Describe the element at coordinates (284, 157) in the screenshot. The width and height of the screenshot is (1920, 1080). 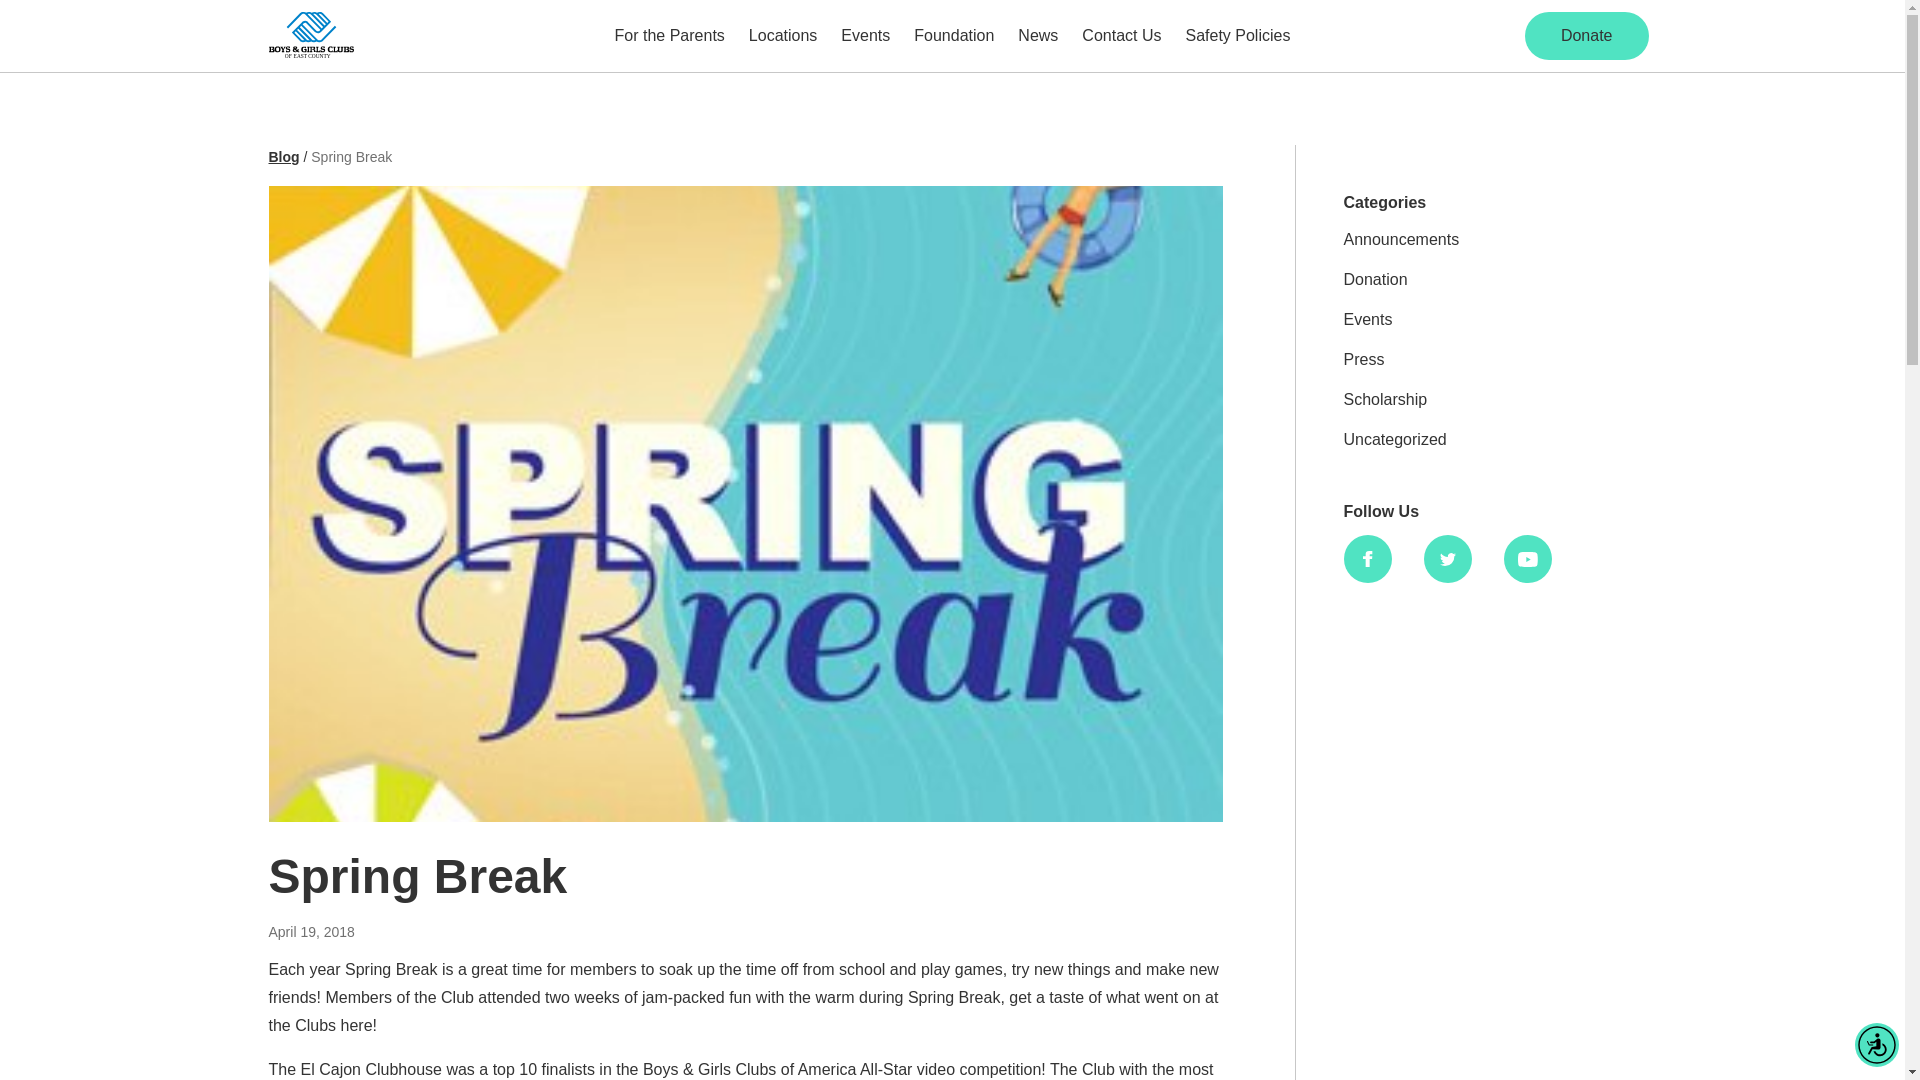
I see `Blog` at that location.